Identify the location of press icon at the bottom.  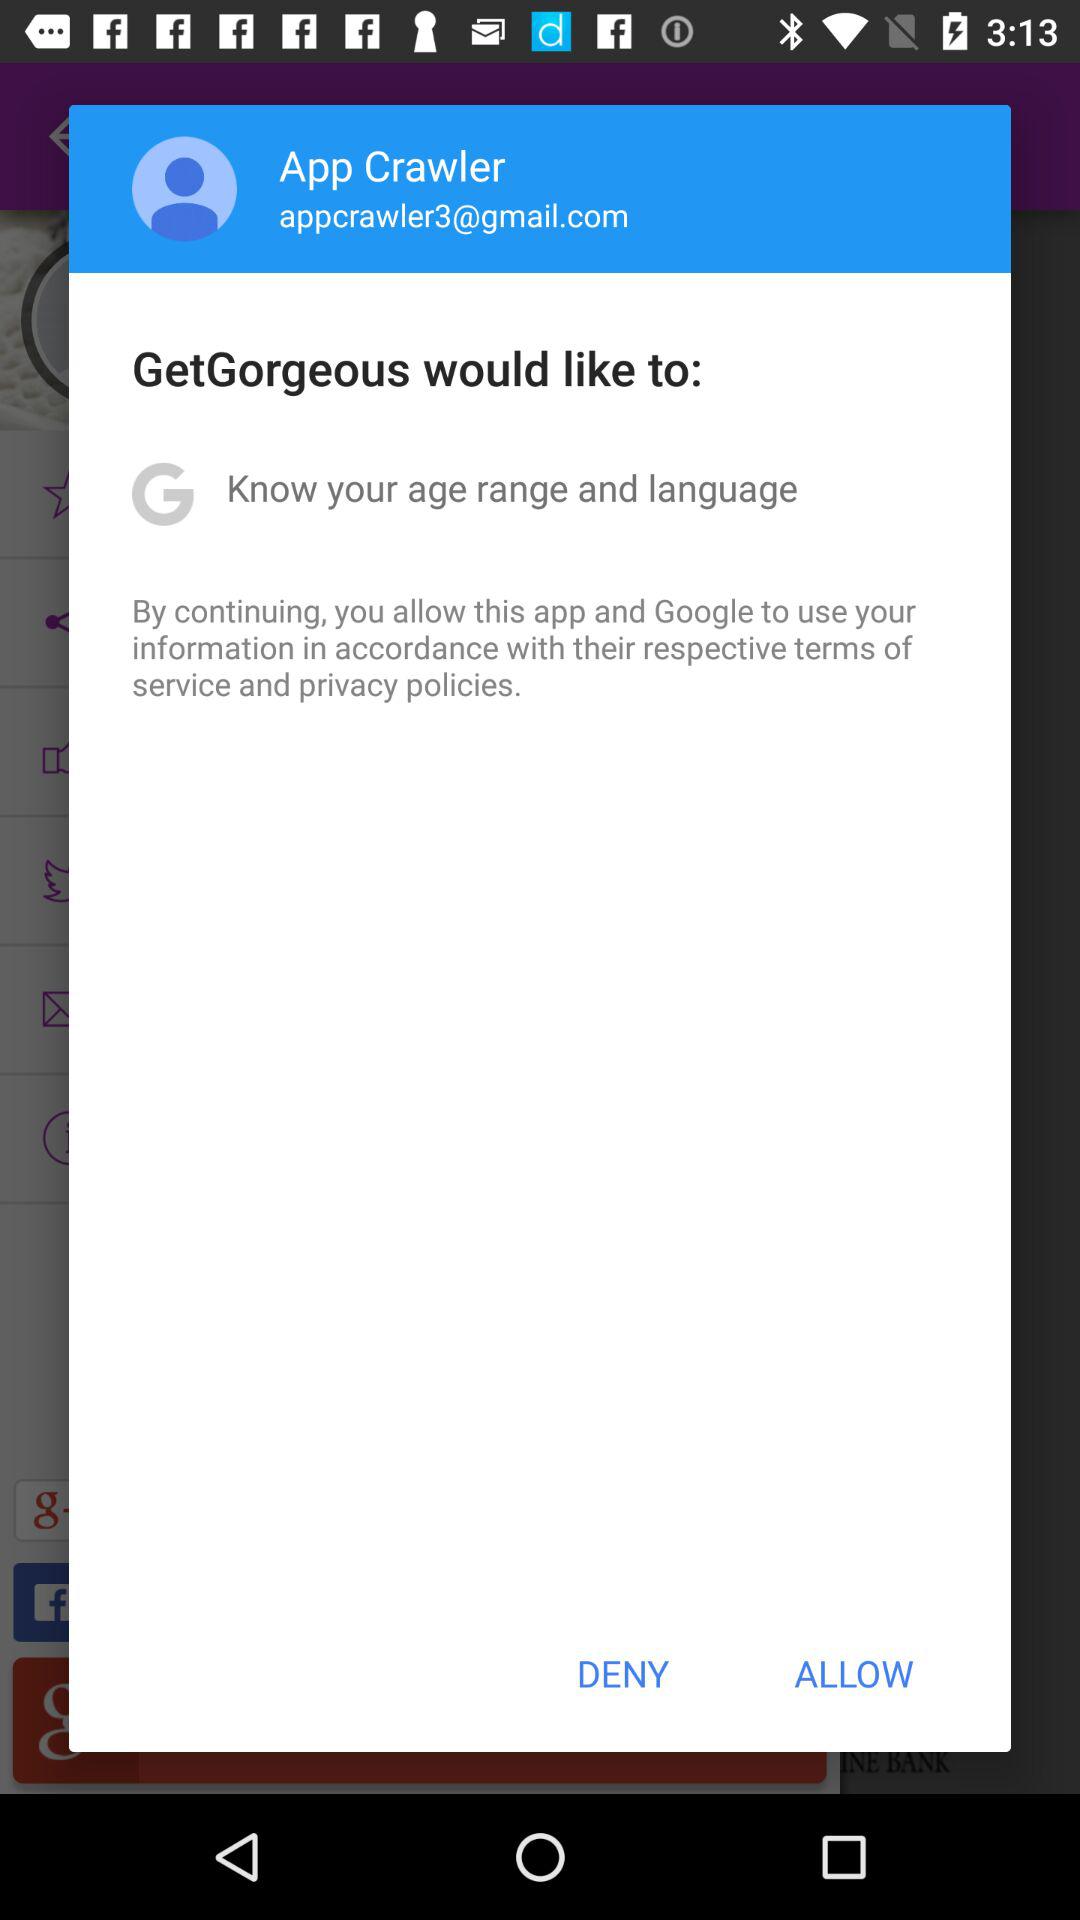
(622, 1673).